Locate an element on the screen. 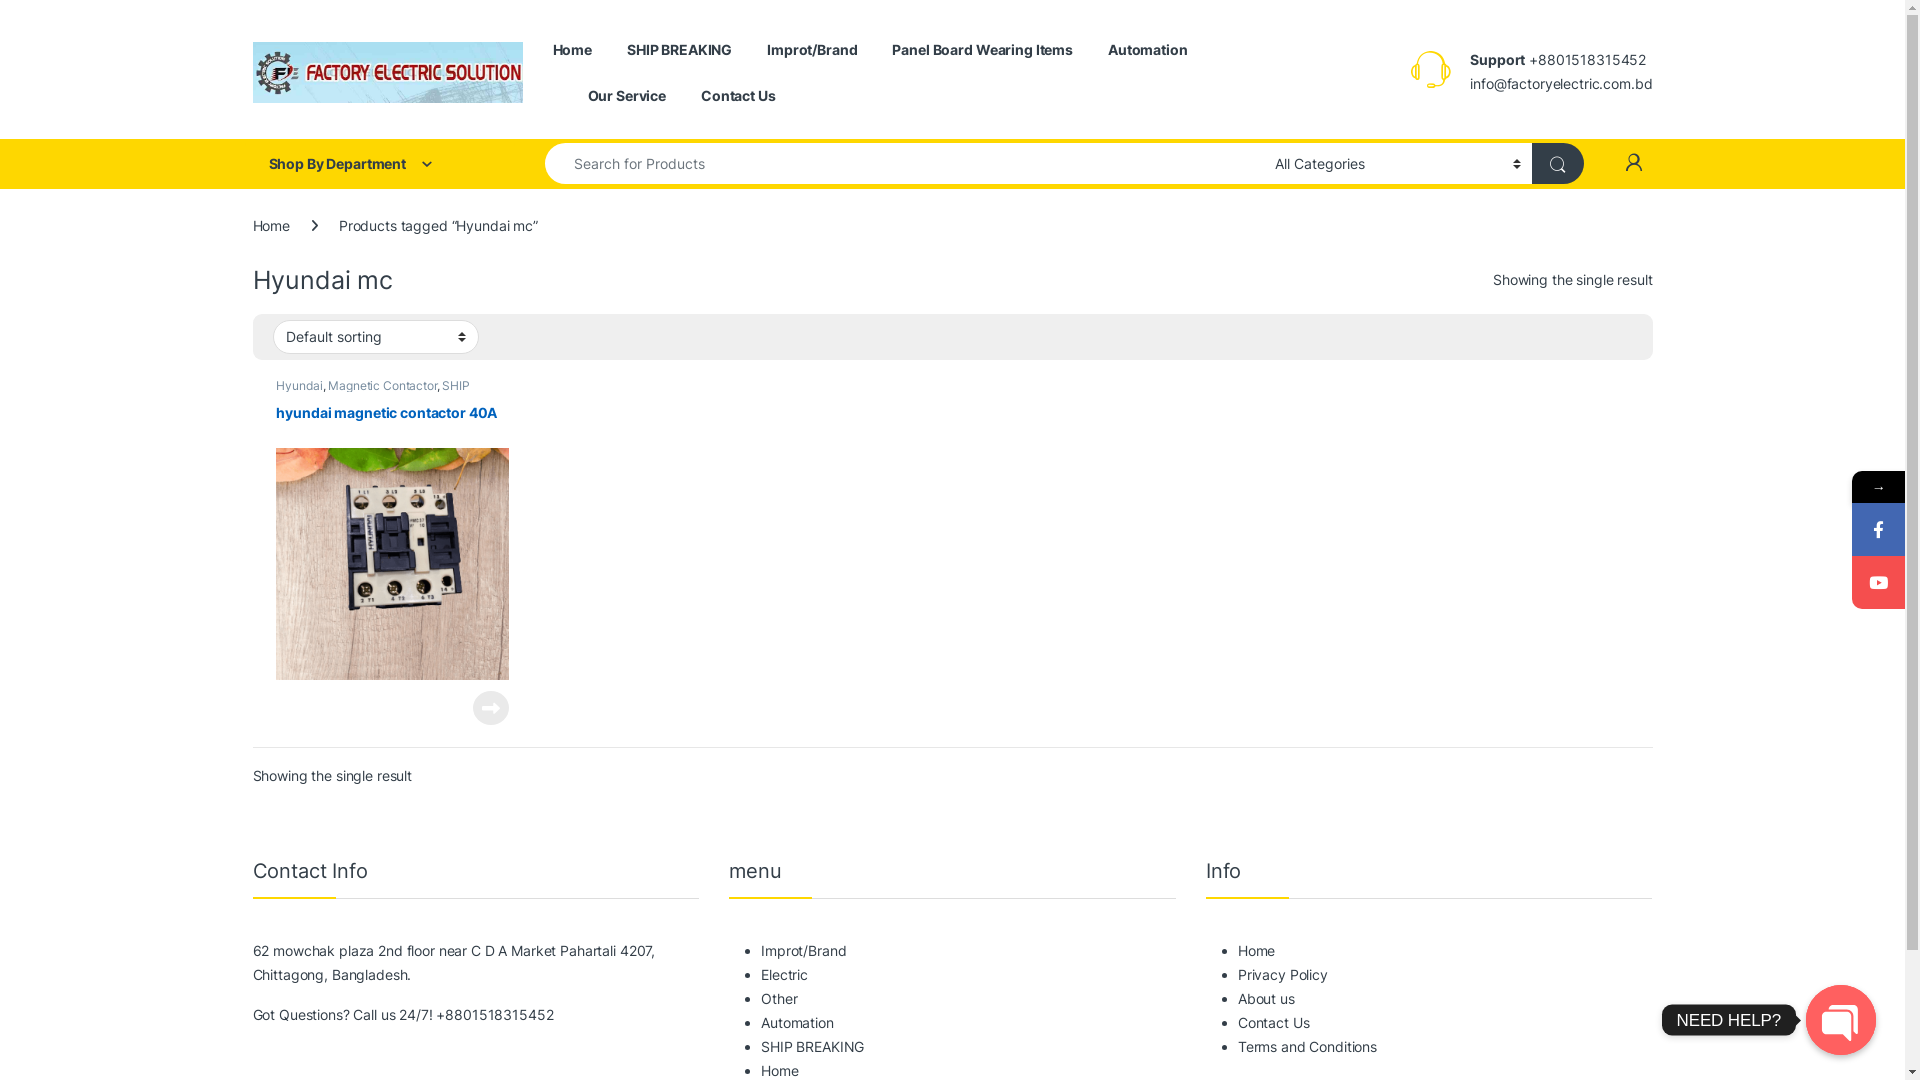 This screenshot has height=1080, width=1920. Improt/Brand is located at coordinates (804, 950).